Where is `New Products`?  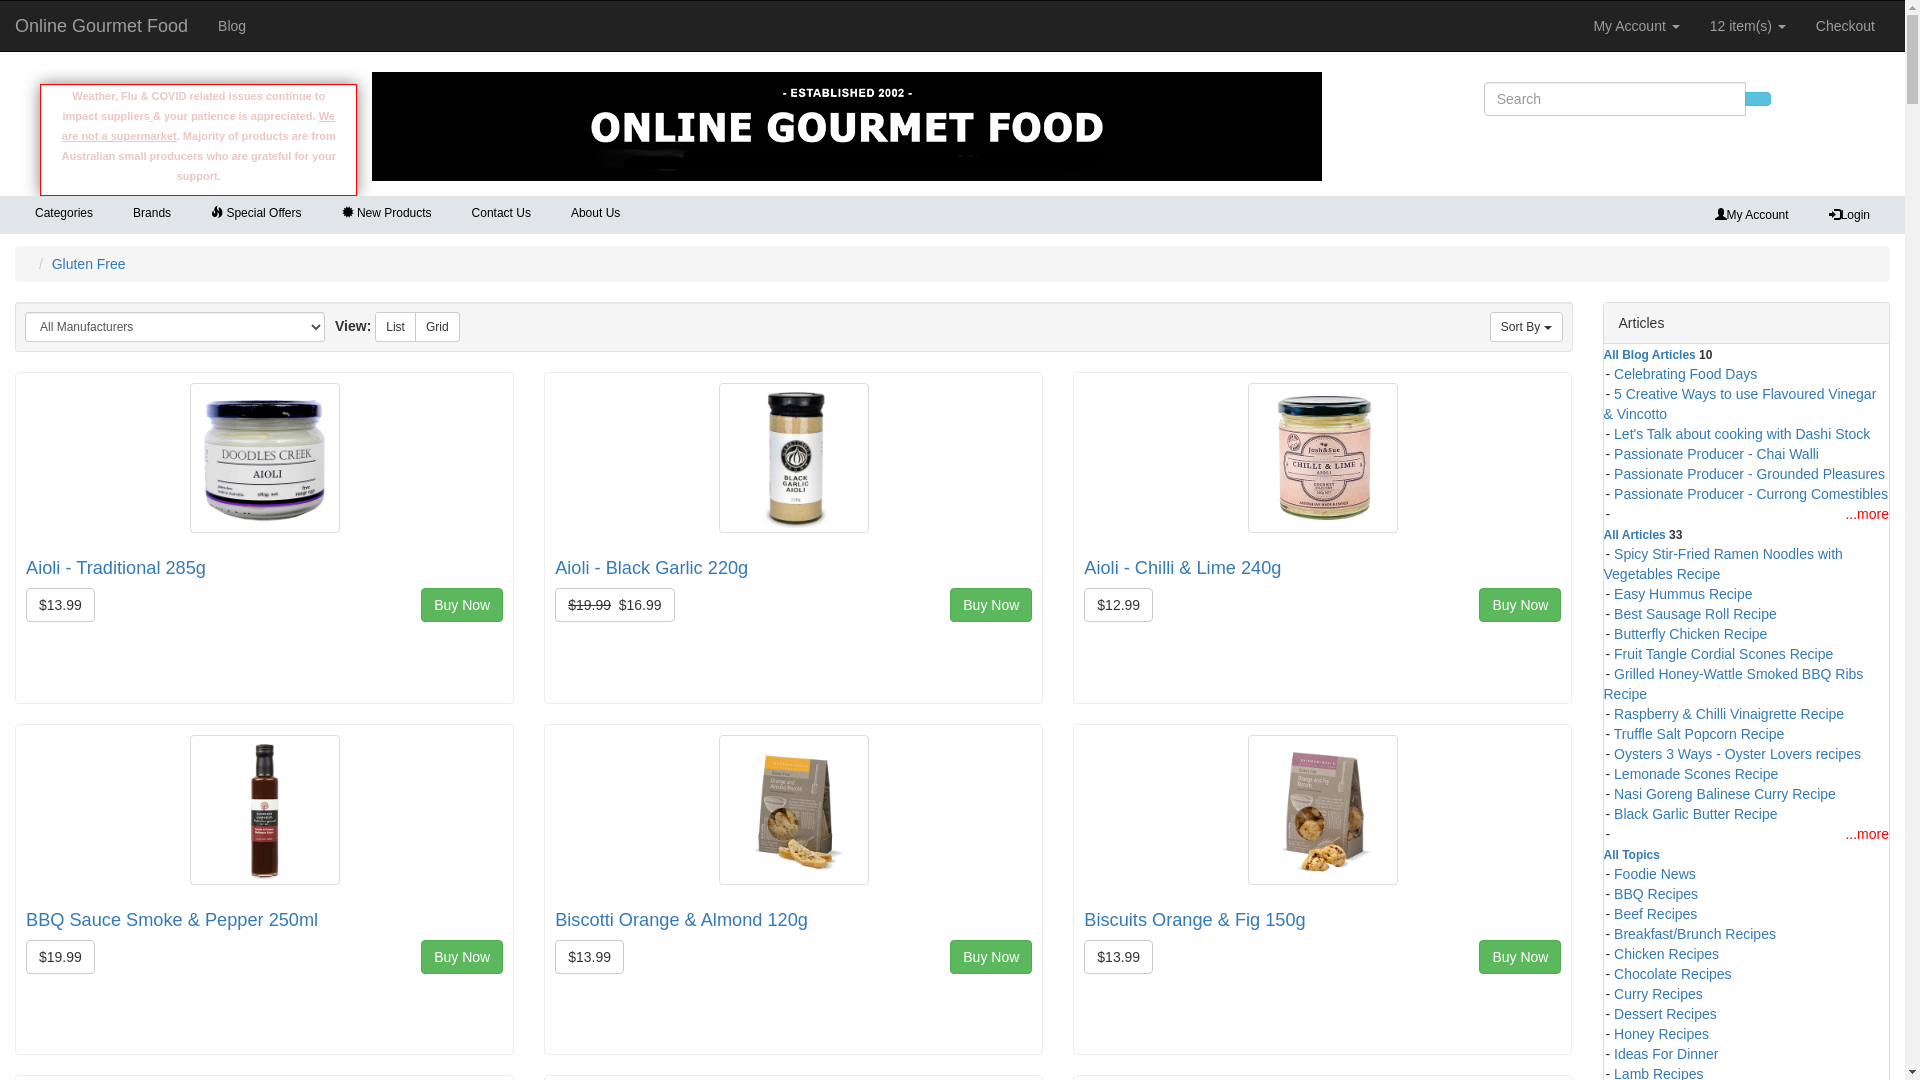
New Products is located at coordinates (387, 214).